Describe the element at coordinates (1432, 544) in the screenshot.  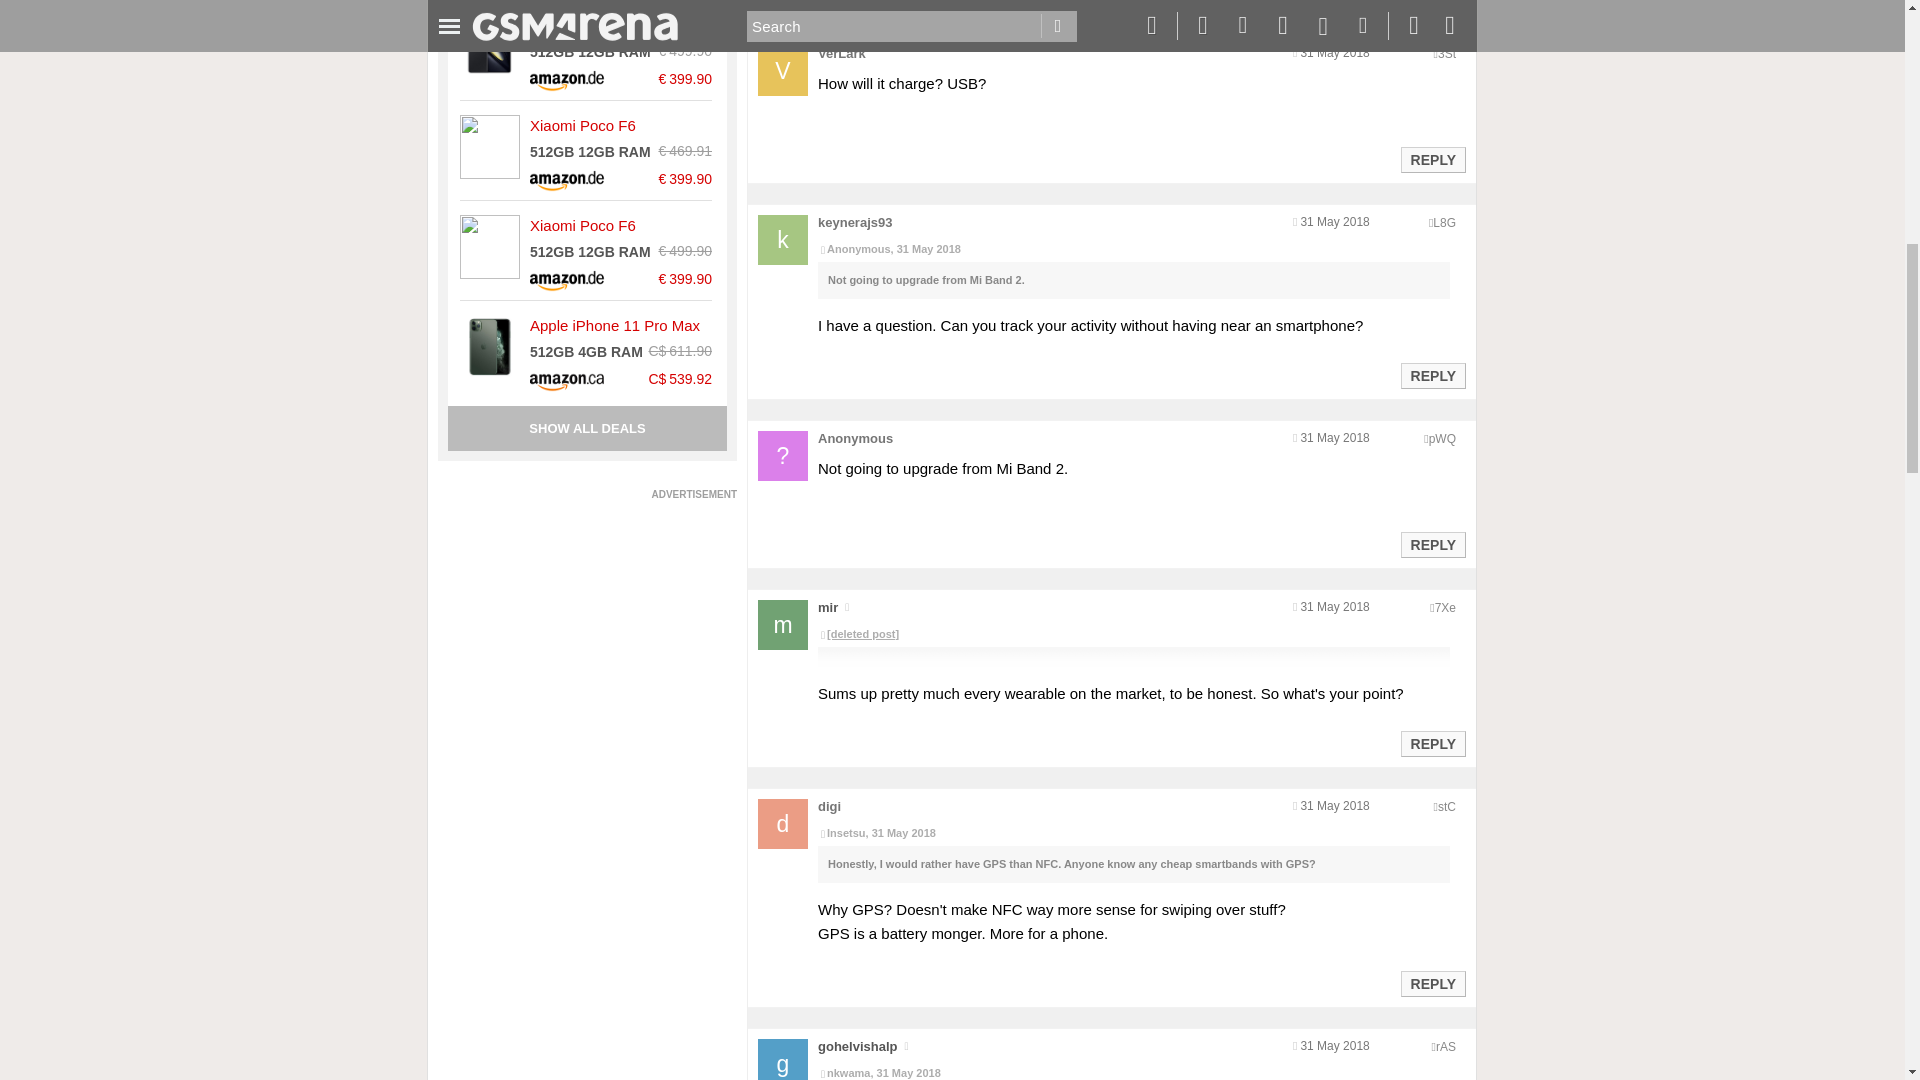
I see `Reply to this post` at that location.